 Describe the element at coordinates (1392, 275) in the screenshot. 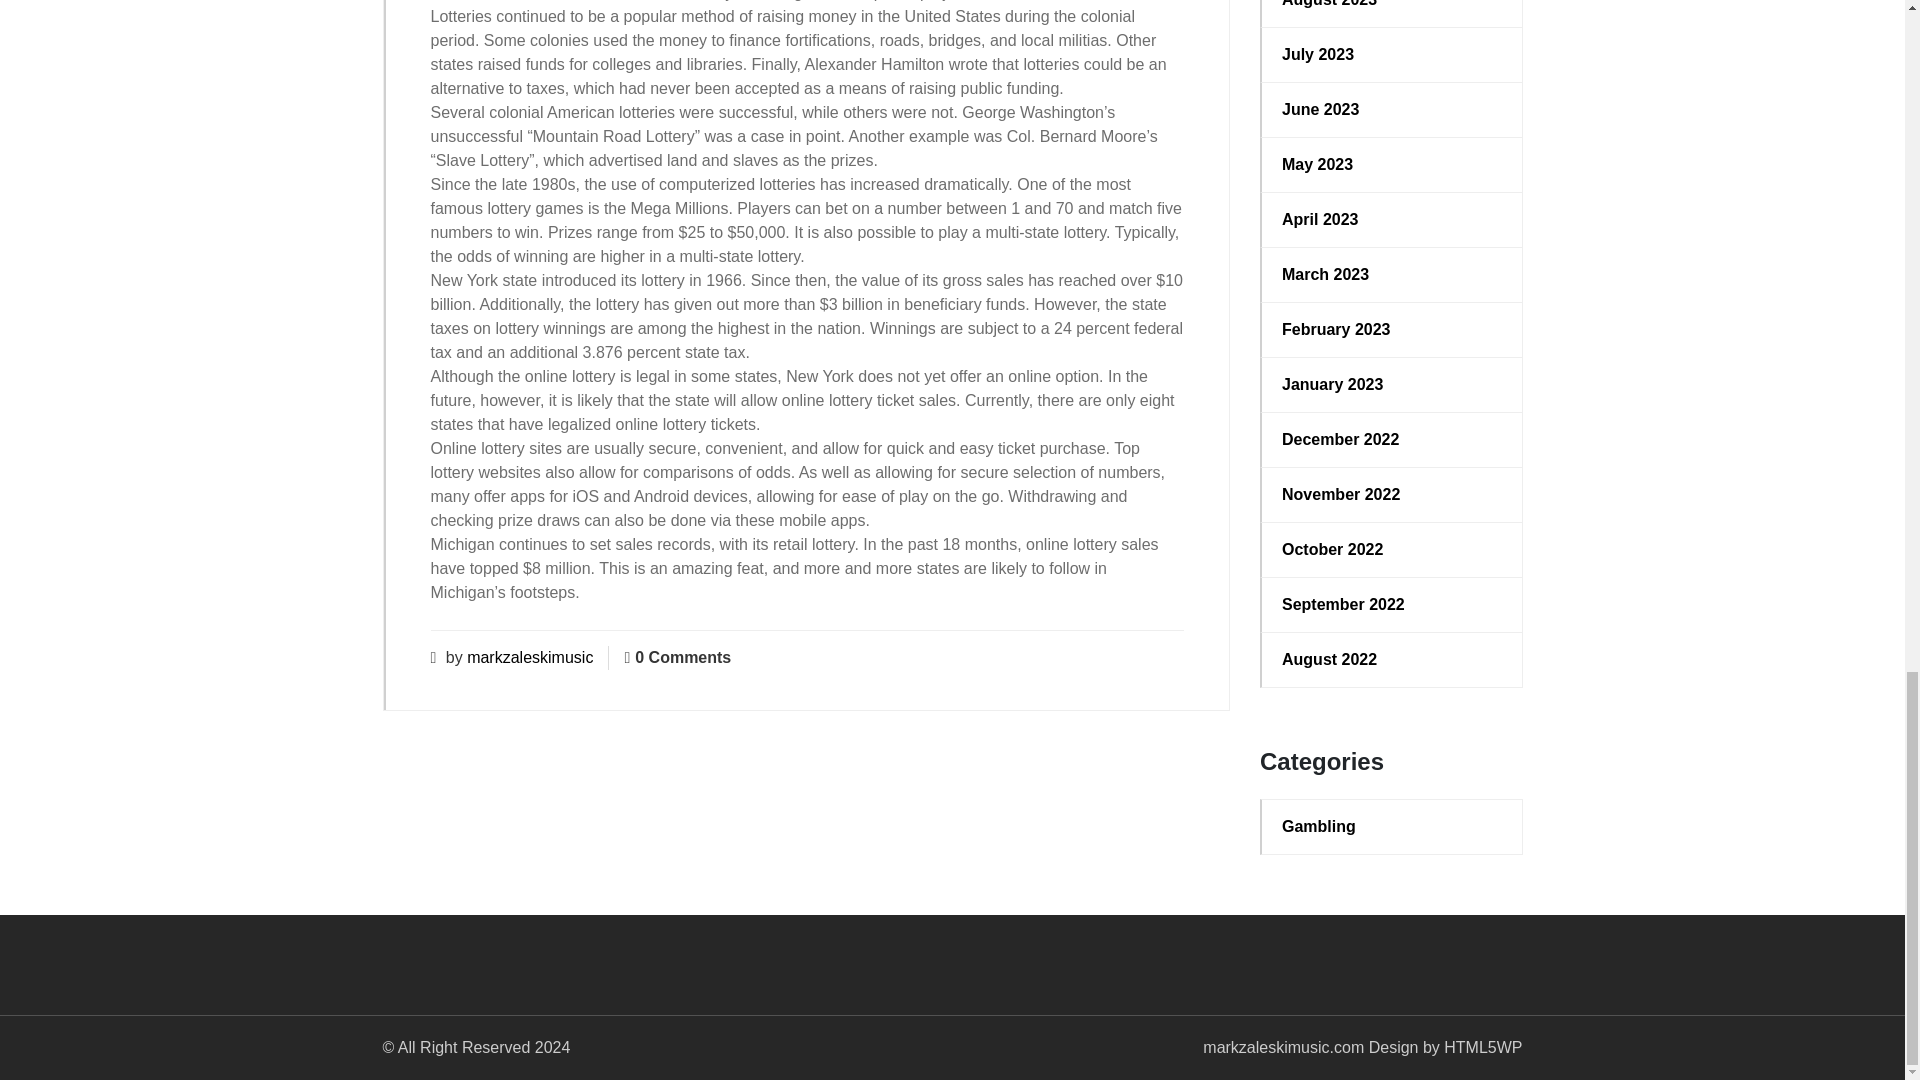

I see `March 2023` at that location.